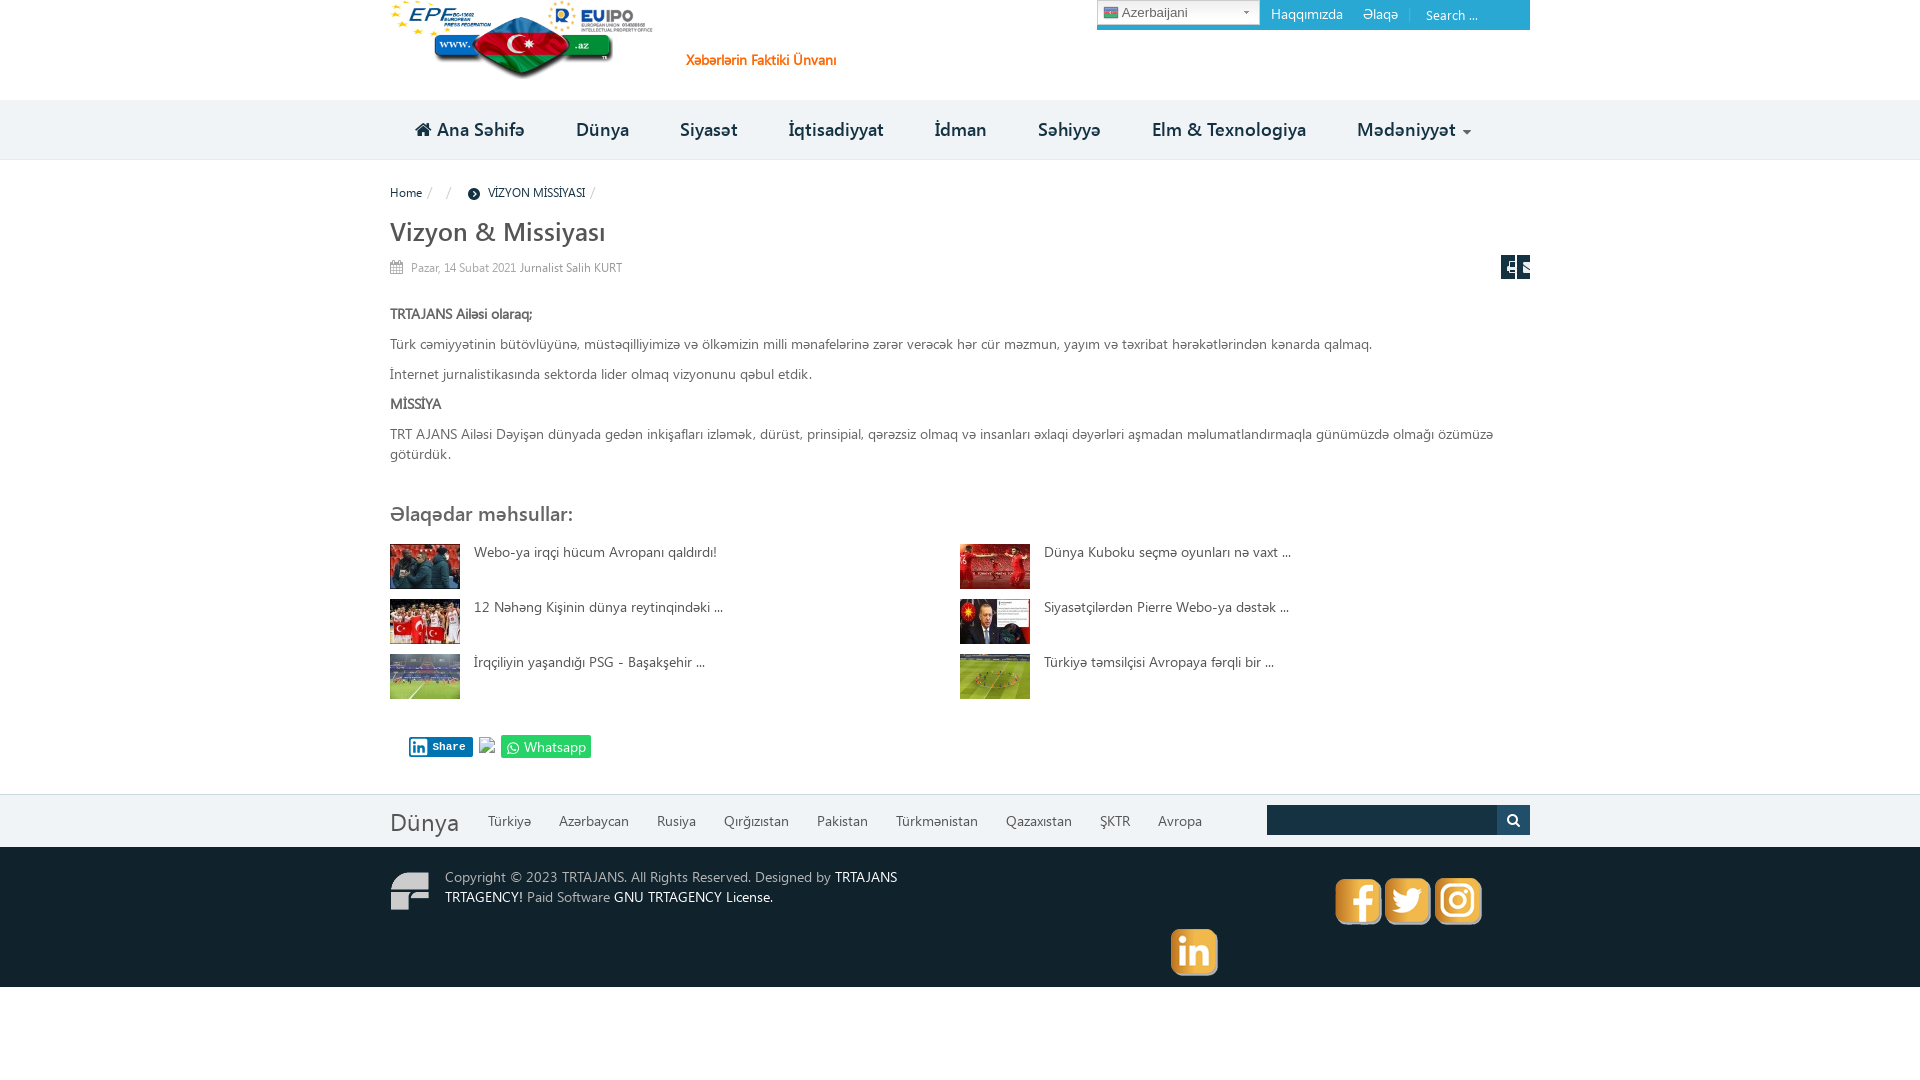 The width and height of the screenshot is (1920, 1080). What do you see at coordinates (441, 747) in the screenshot?
I see `Share` at bounding box center [441, 747].